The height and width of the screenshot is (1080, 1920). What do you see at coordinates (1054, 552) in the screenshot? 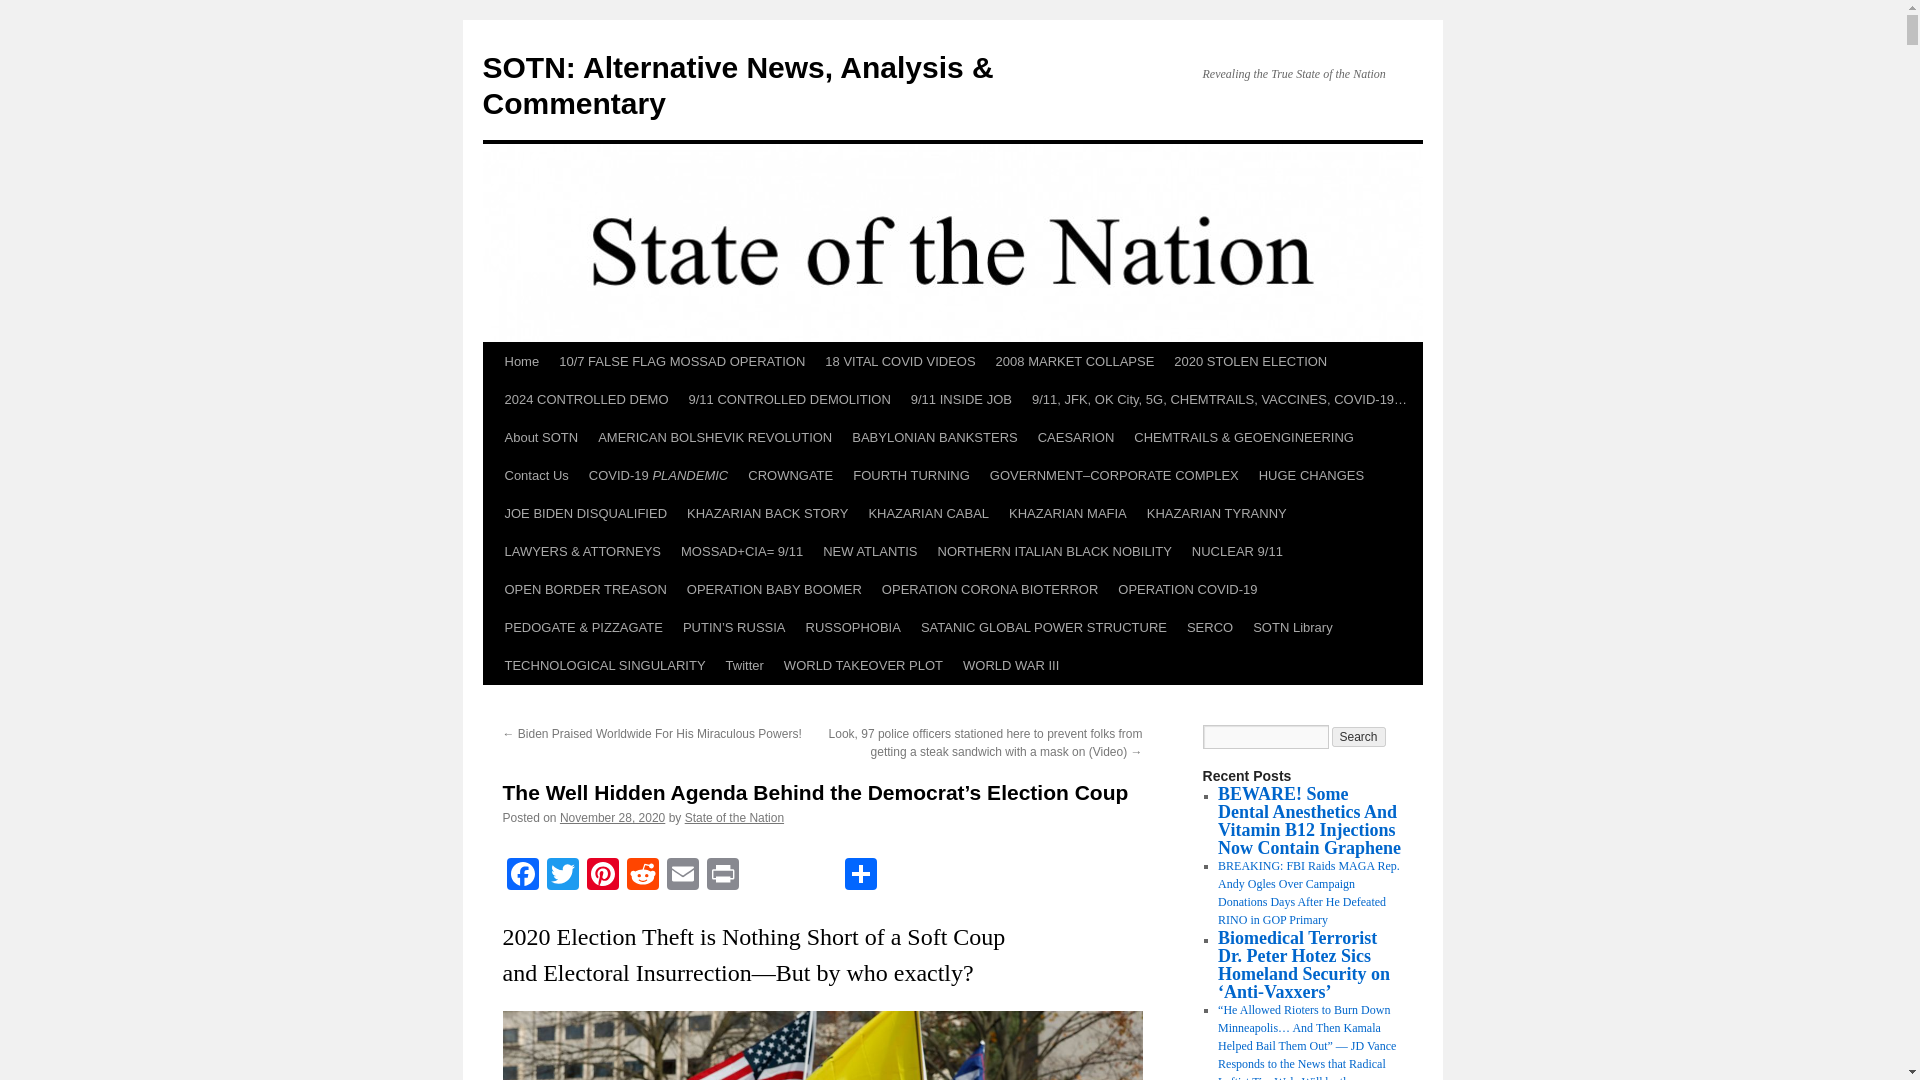
I see `NORTHERN ITALIAN BLACK NOBILITY` at bounding box center [1054, 552].